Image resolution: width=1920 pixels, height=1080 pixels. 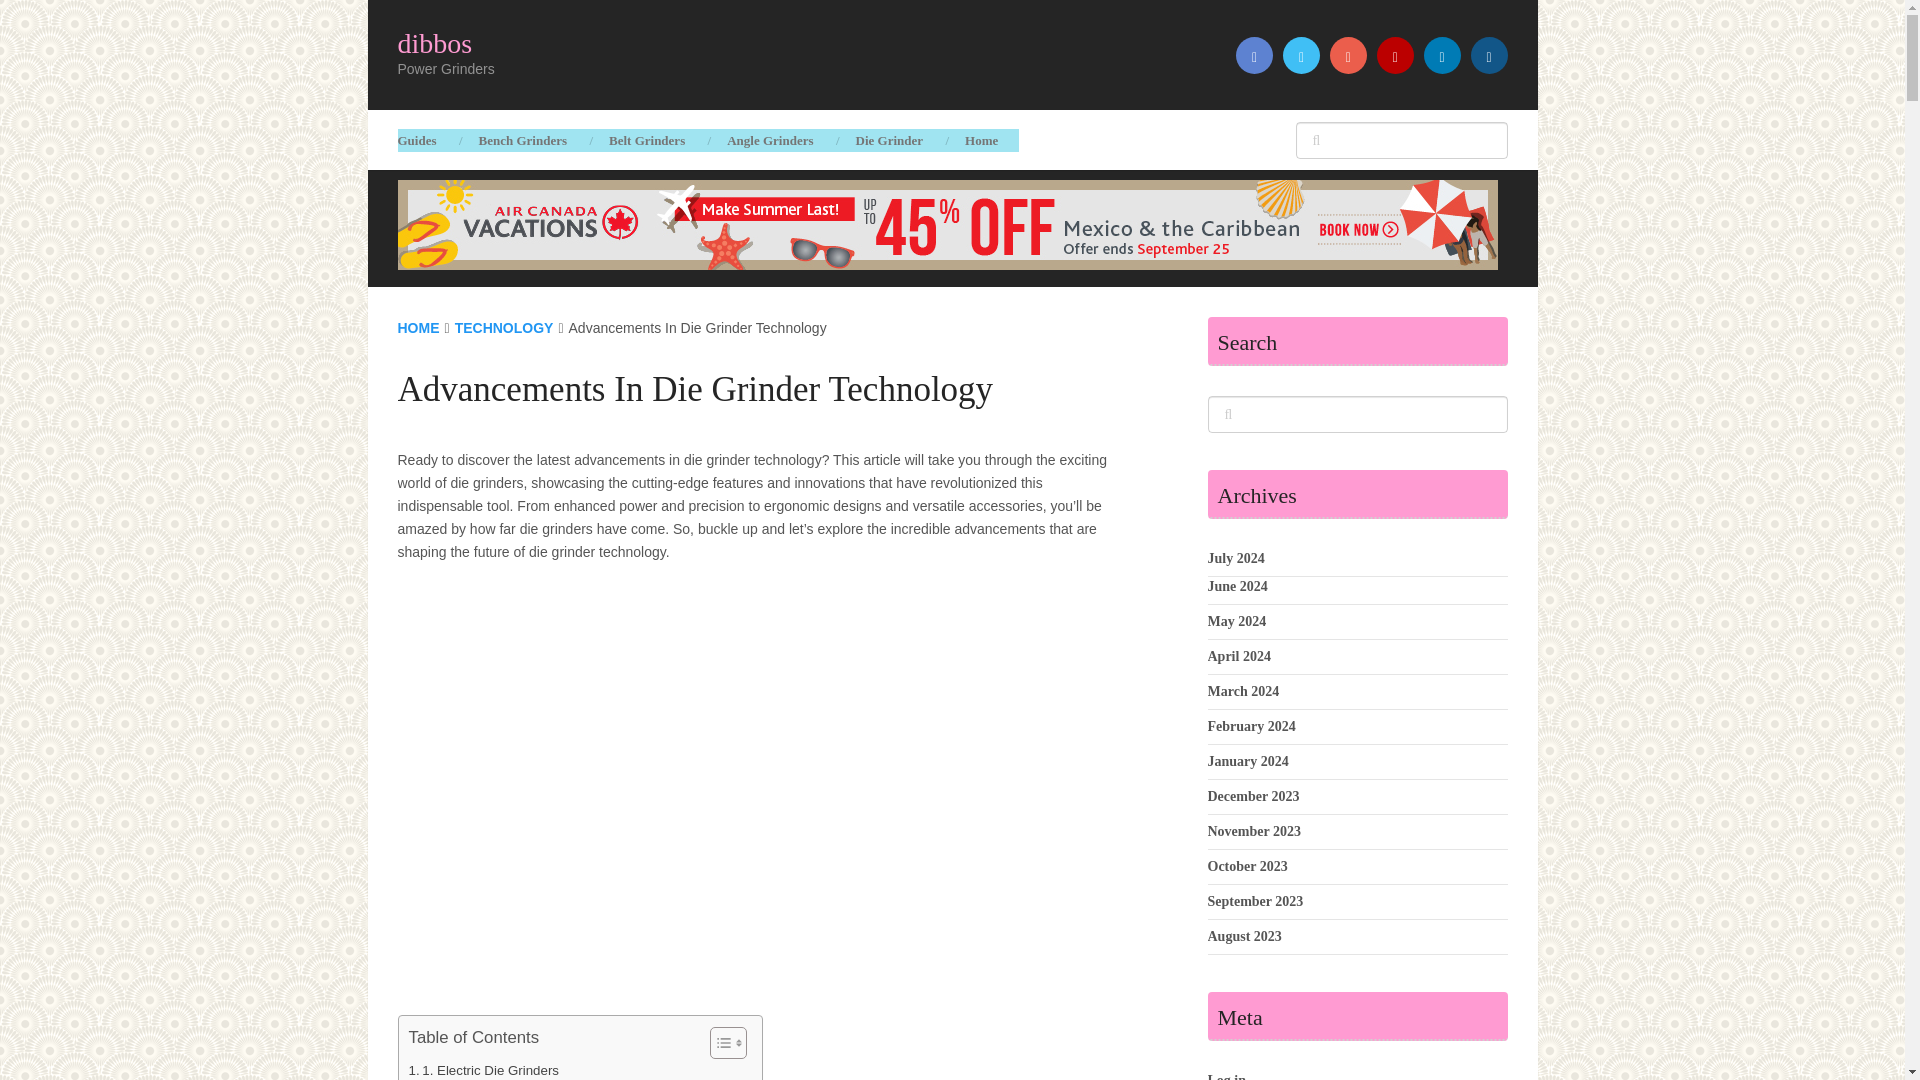 I want to click on Angle Grinders, so click(x=770, y=140).